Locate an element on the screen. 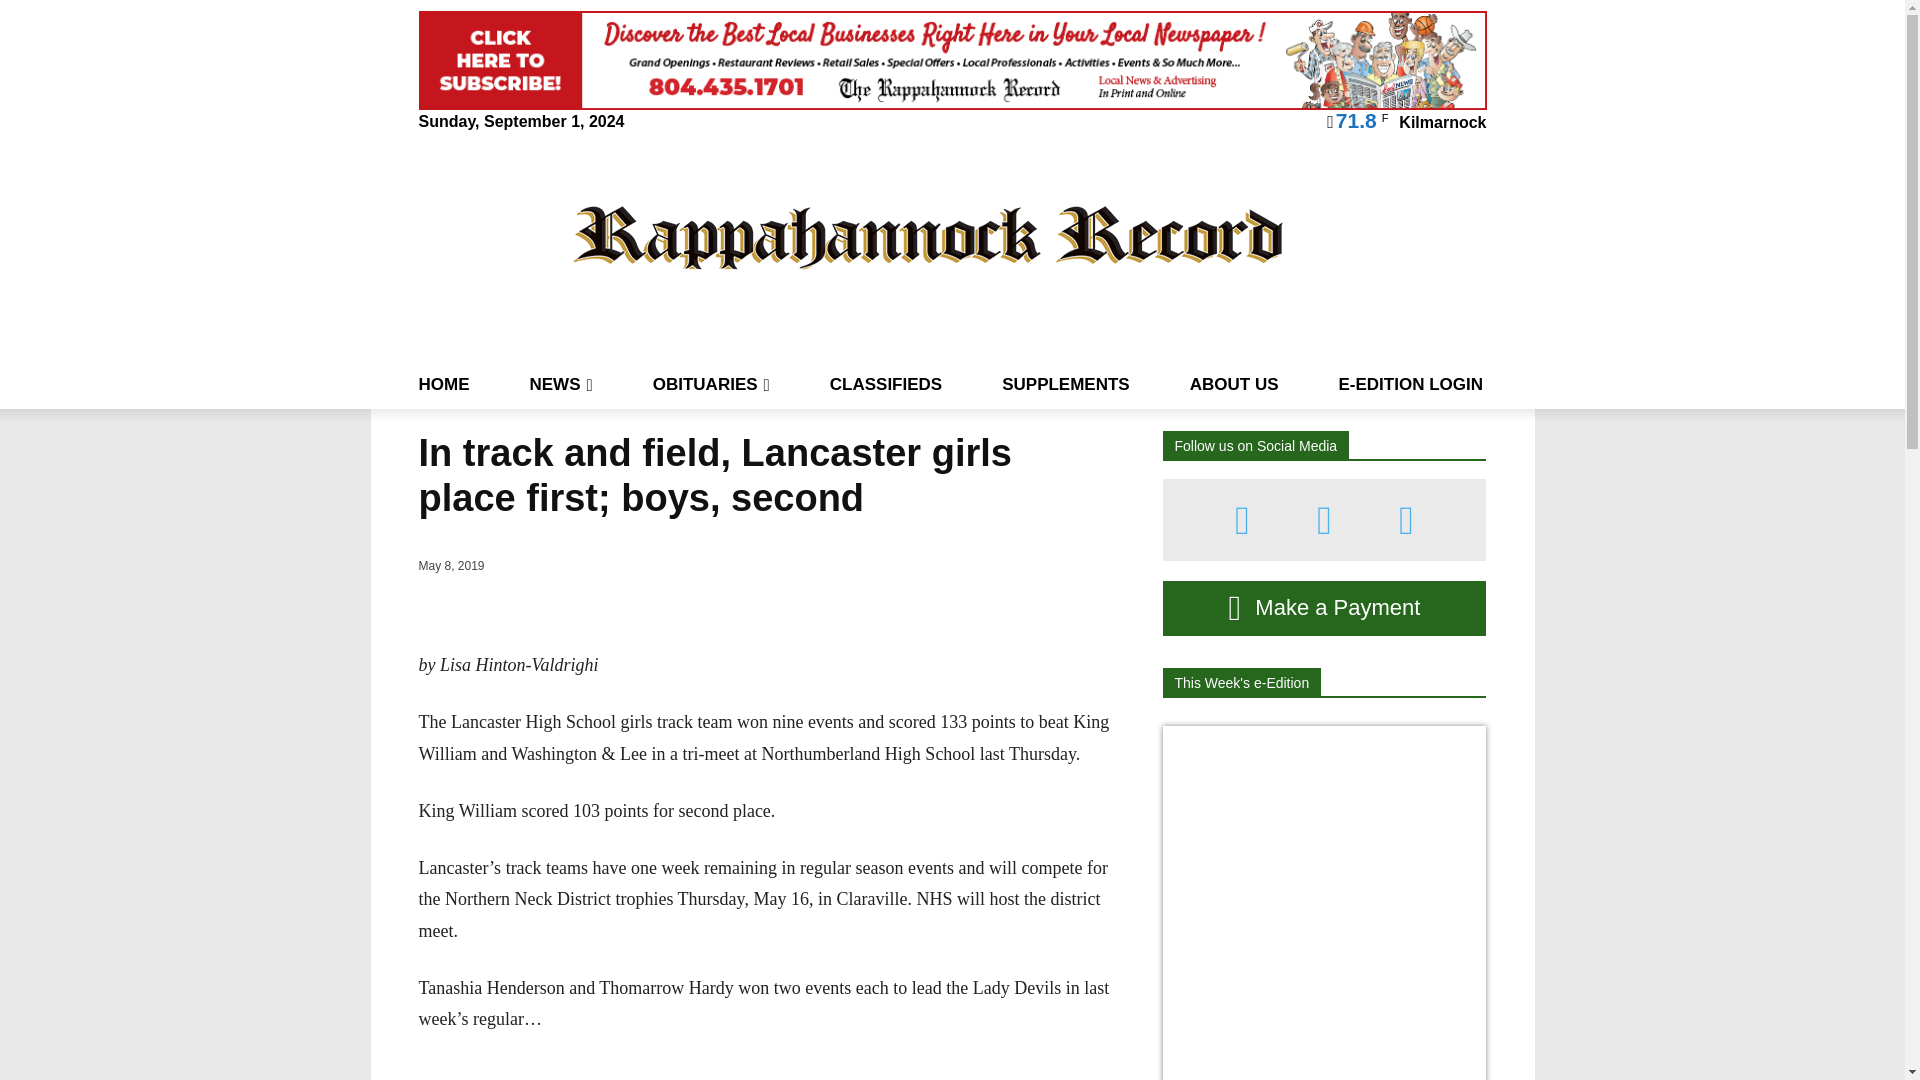 This screenshot has height=1080, width=1920. Rappahannock Record is located at coordinates (928, 236).